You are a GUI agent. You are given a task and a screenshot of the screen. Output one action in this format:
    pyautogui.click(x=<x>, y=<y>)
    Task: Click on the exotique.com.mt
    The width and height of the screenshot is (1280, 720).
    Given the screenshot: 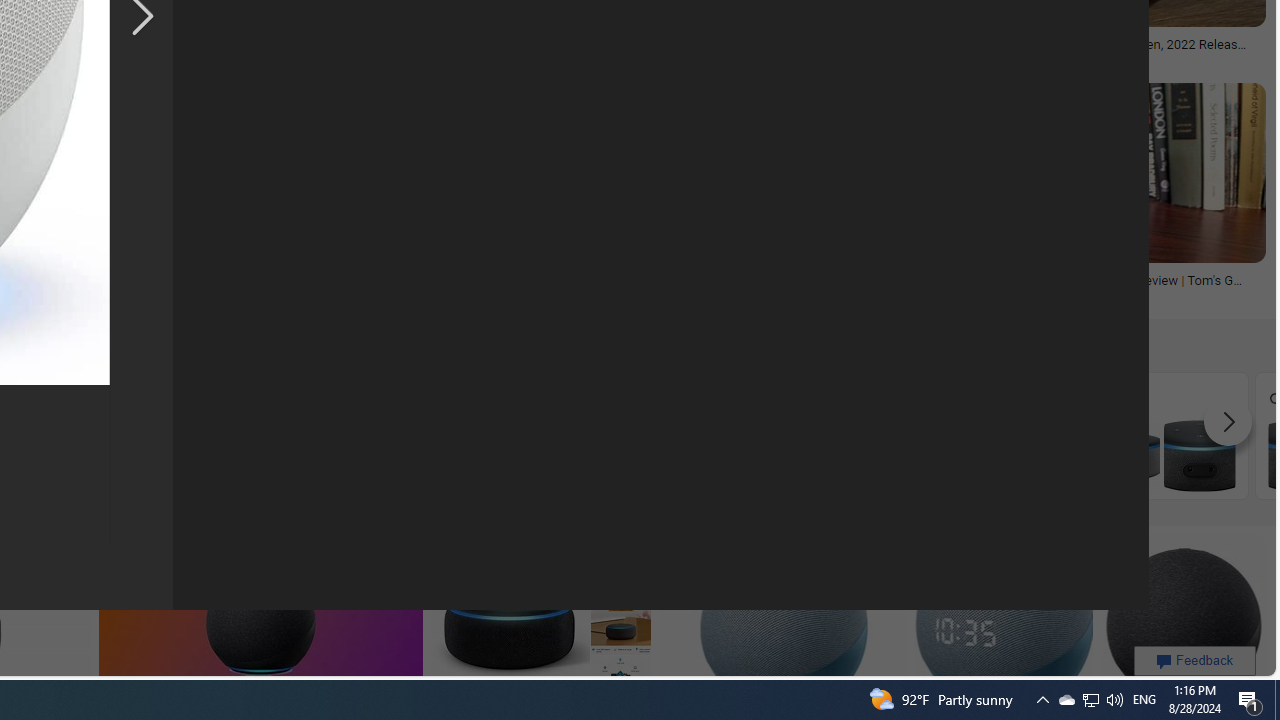 What is the action you would take?
    pyautogui.click(x=178, y=58)
    